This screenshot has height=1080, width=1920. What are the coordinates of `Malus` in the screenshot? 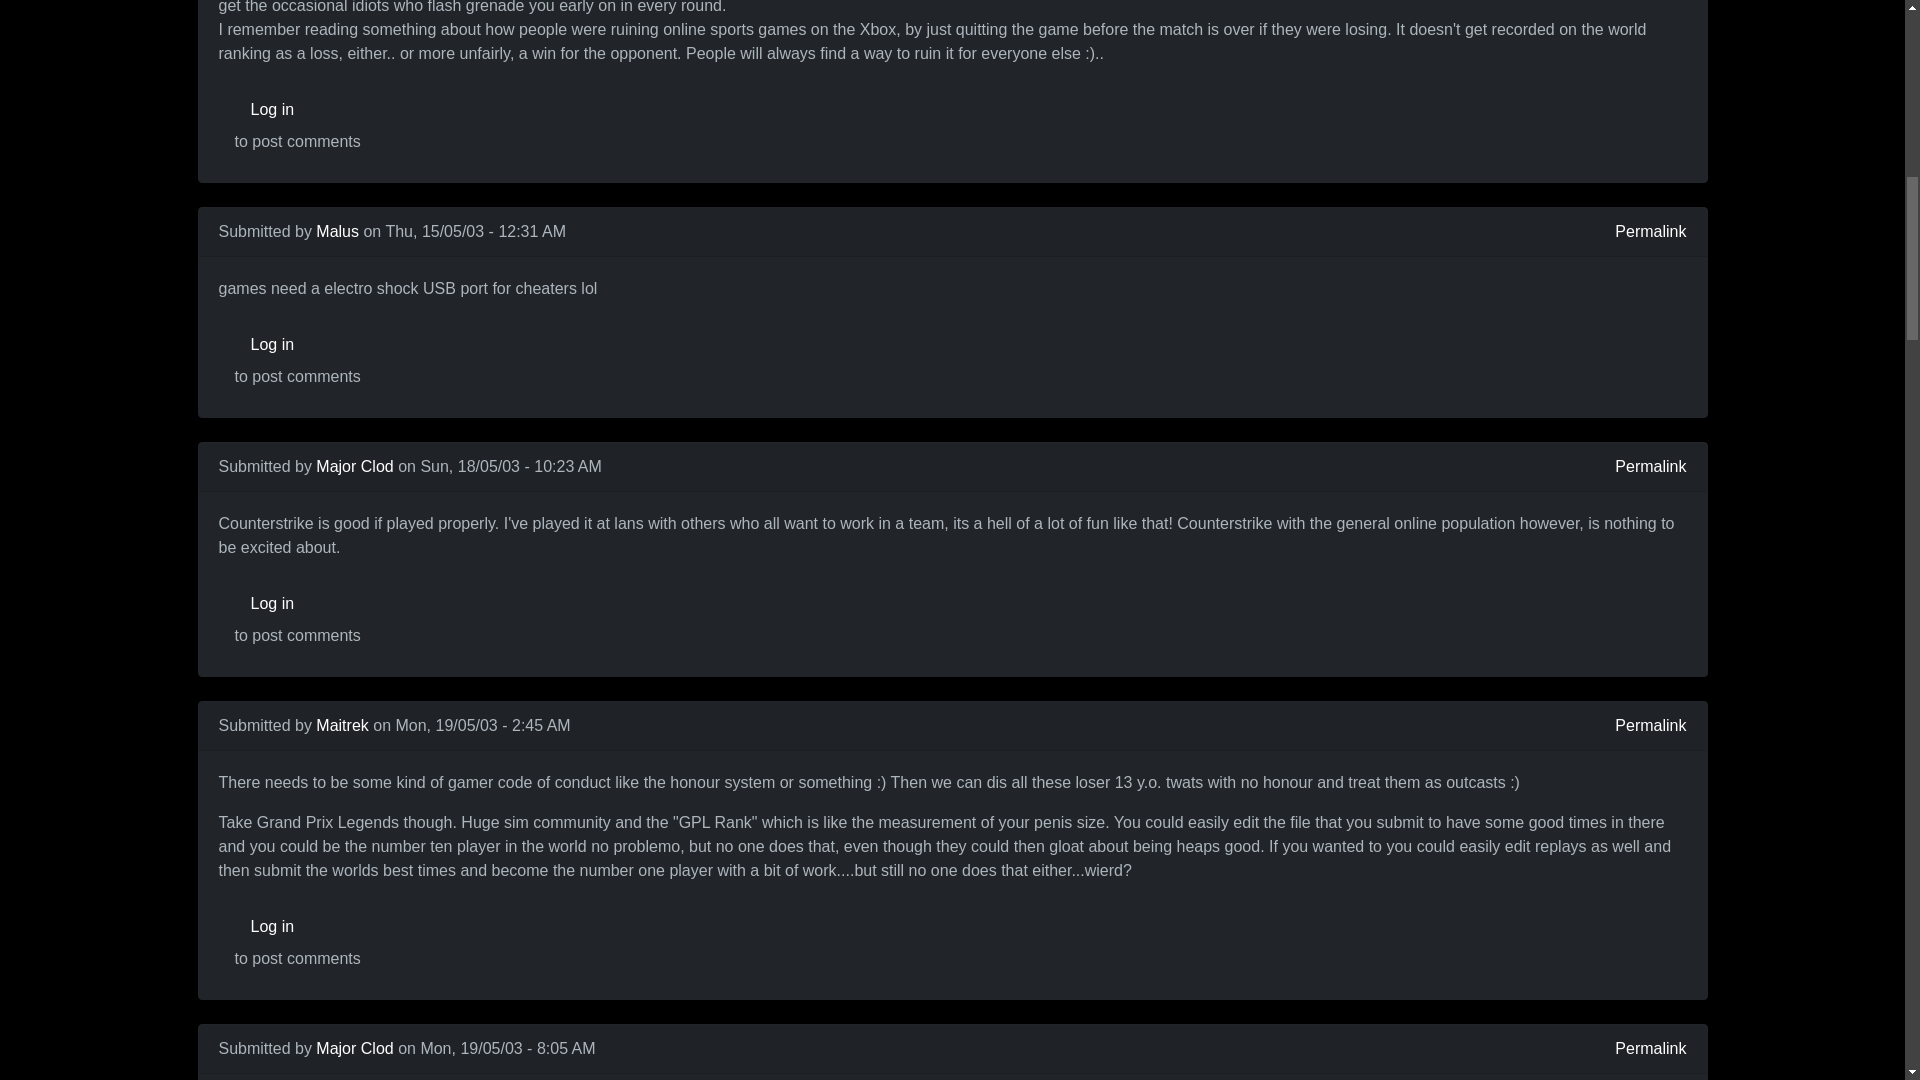 It's located at (338, 230).